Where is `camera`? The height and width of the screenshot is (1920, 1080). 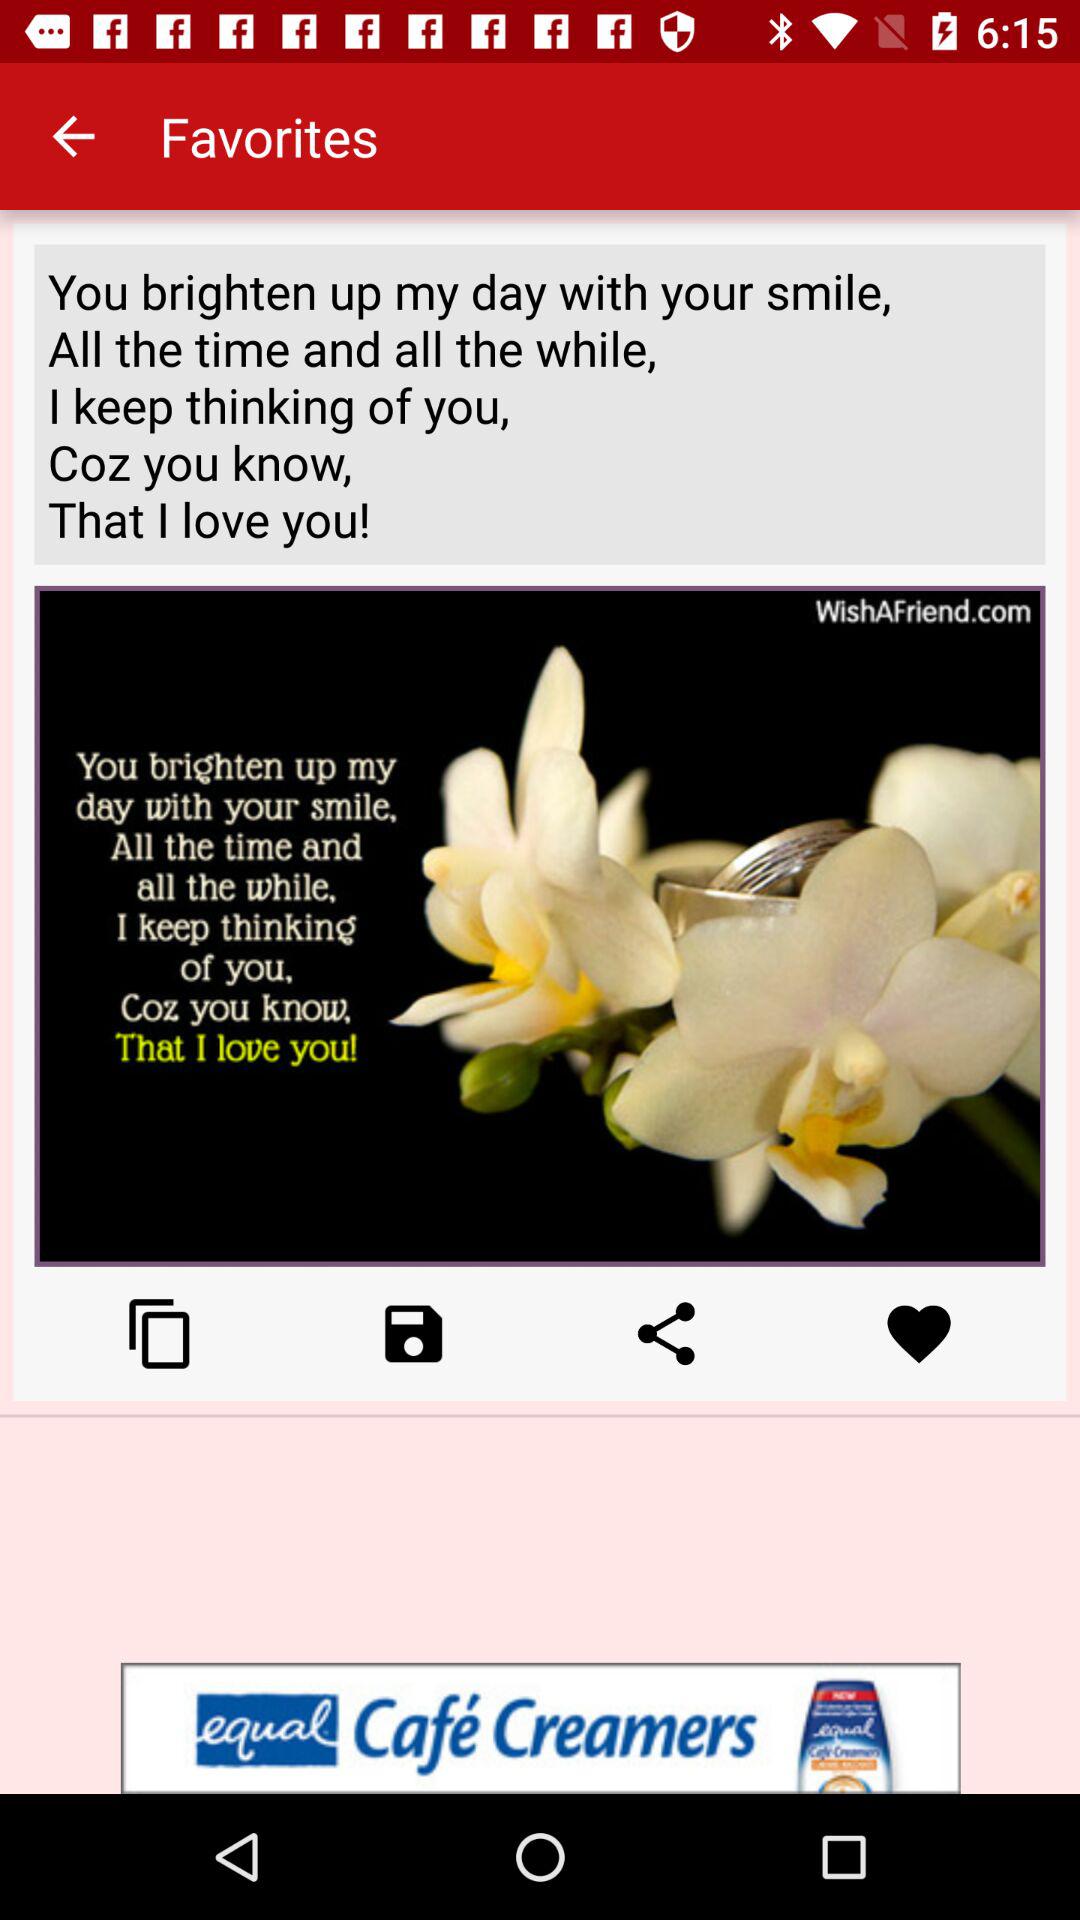
camera is located at coordinates (414, 1334).